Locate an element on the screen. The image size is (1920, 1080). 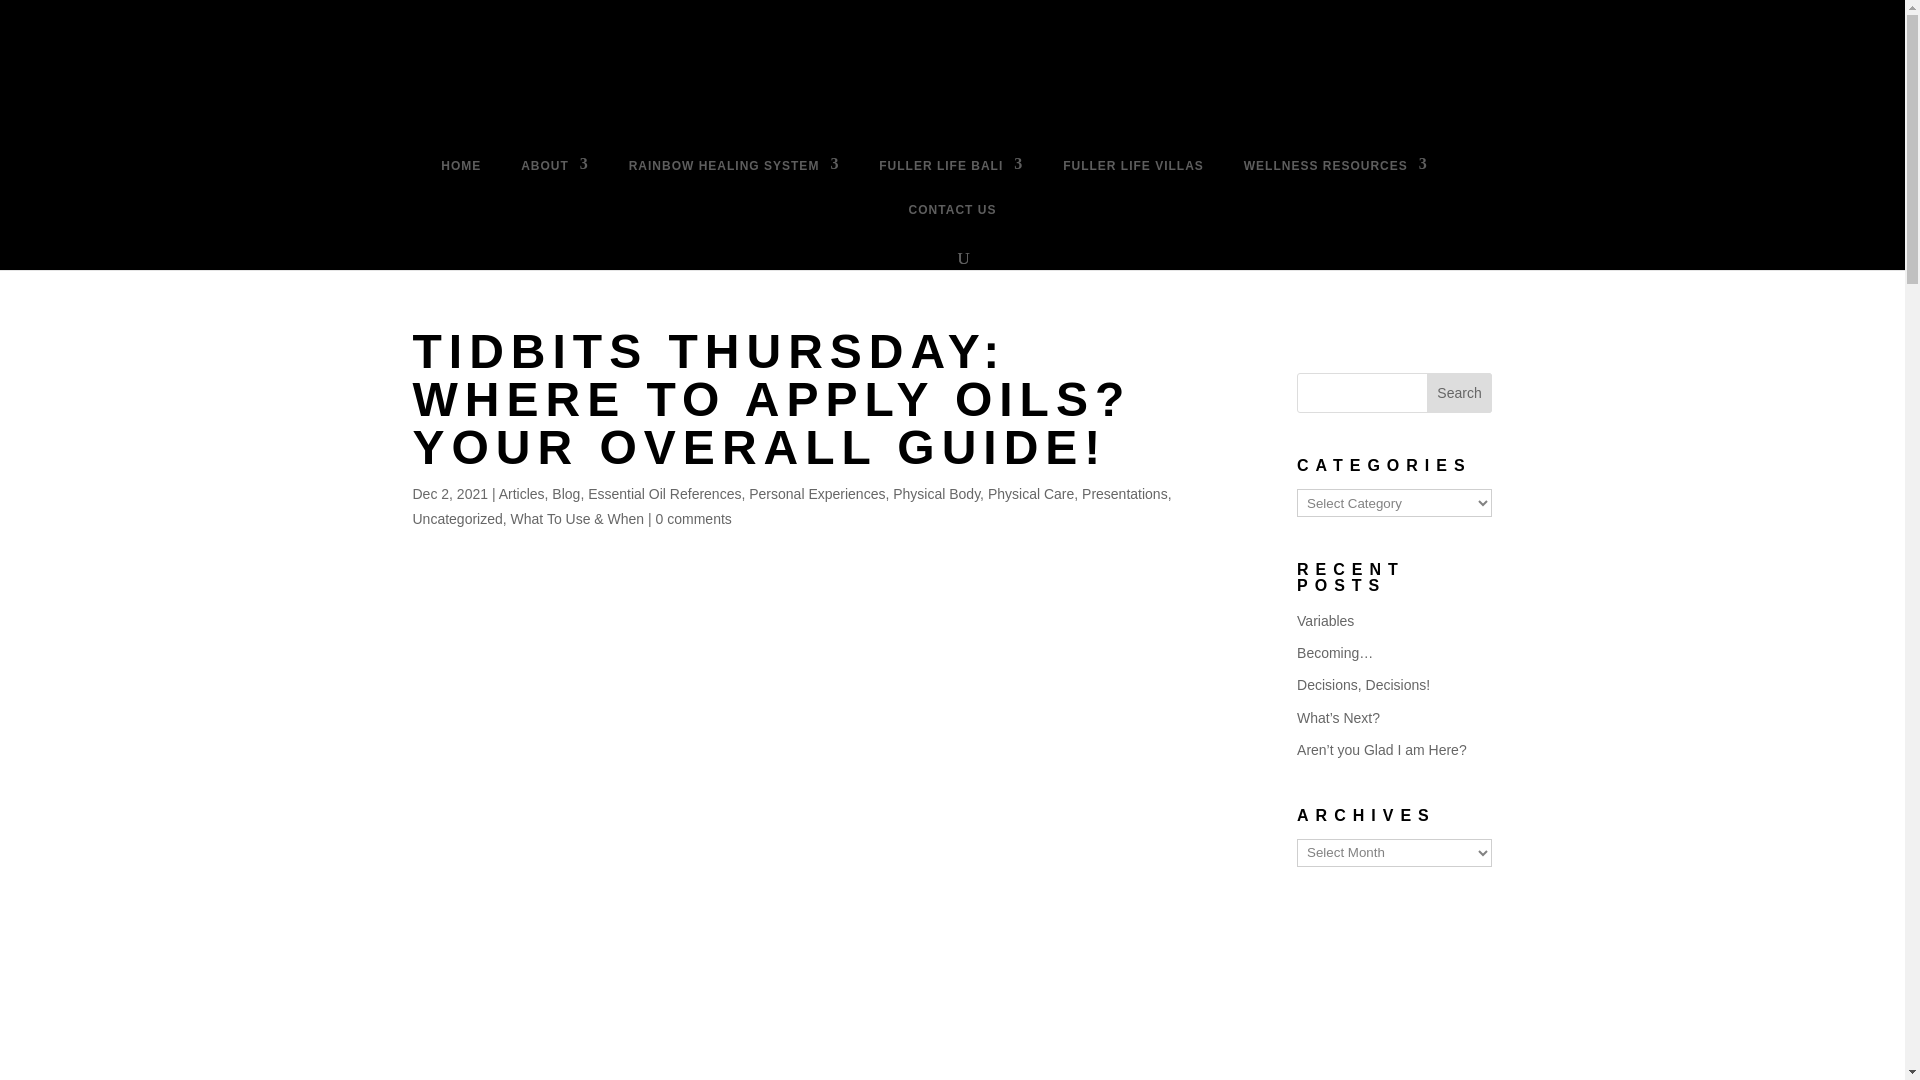
Articles is located at coordinates (522, 494).